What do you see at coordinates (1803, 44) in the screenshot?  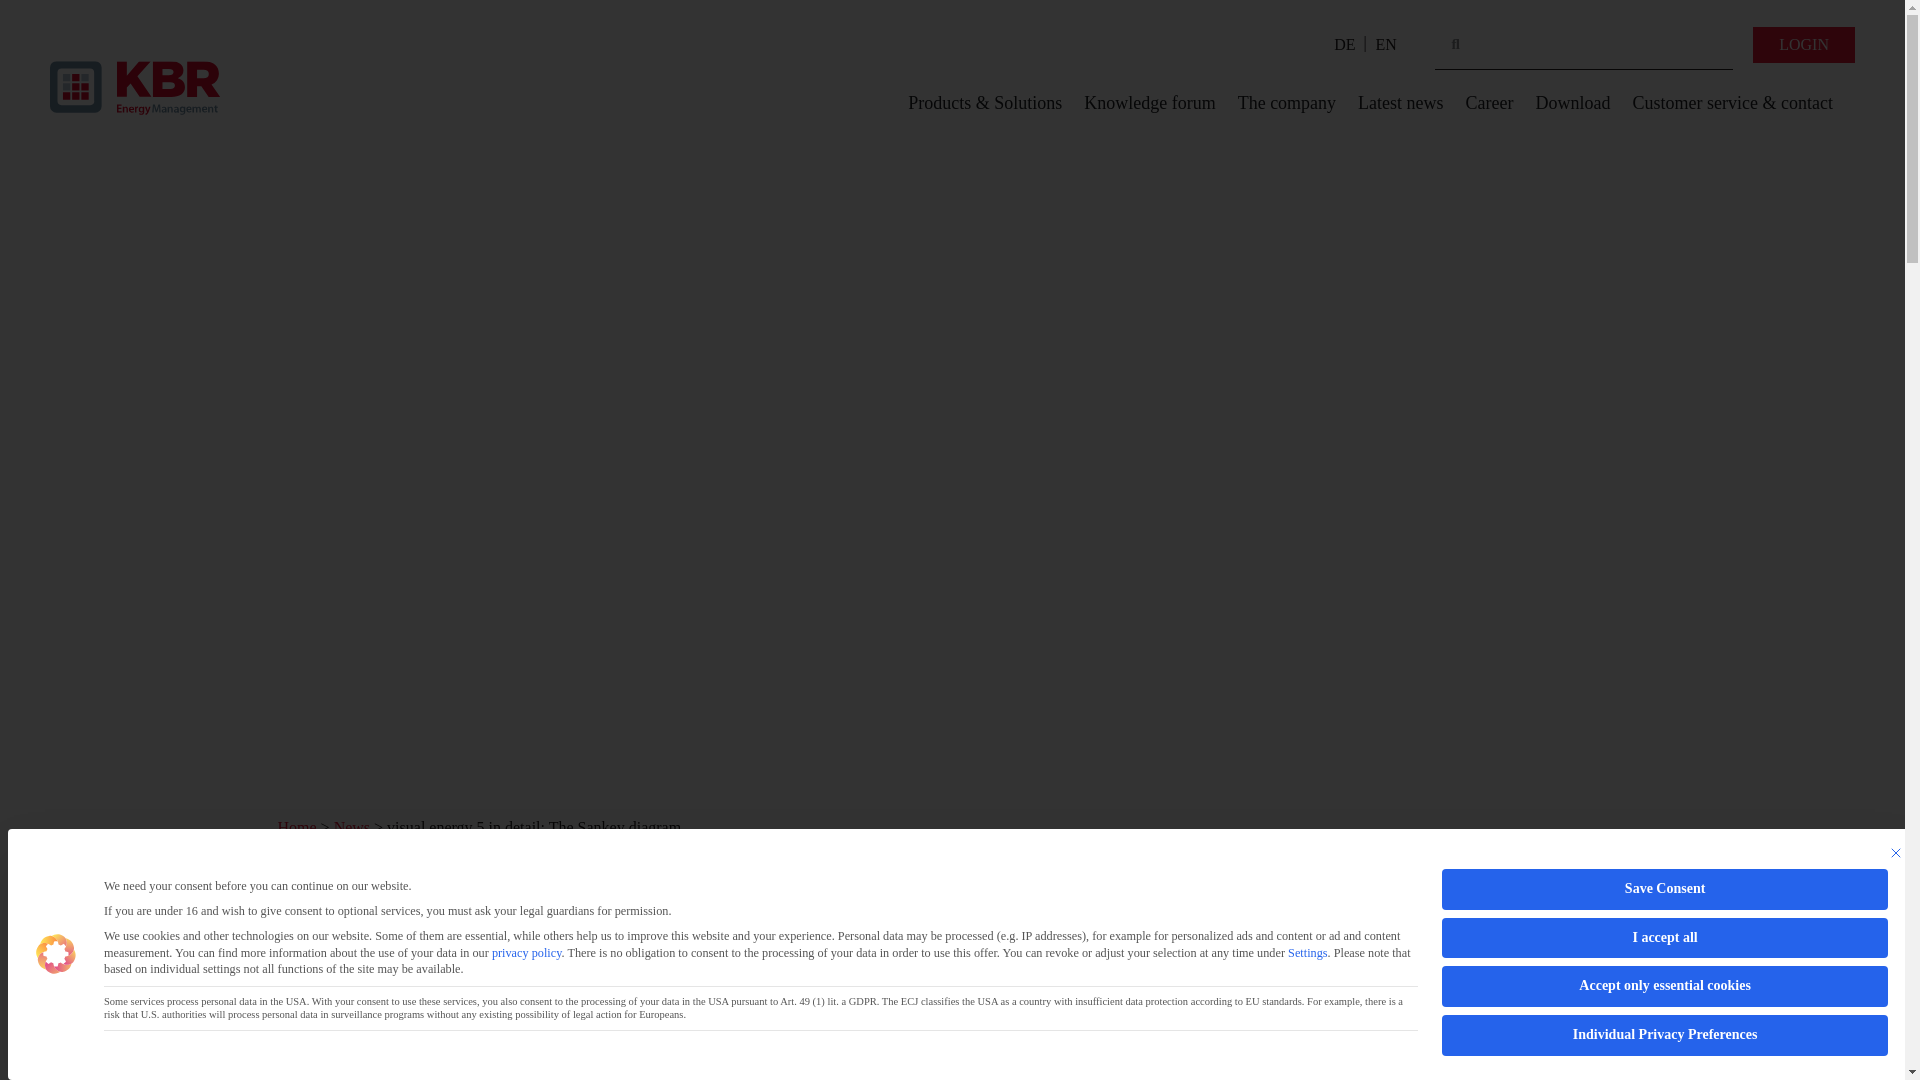 I see `LOGIN` at bounding box center [1803, 44].